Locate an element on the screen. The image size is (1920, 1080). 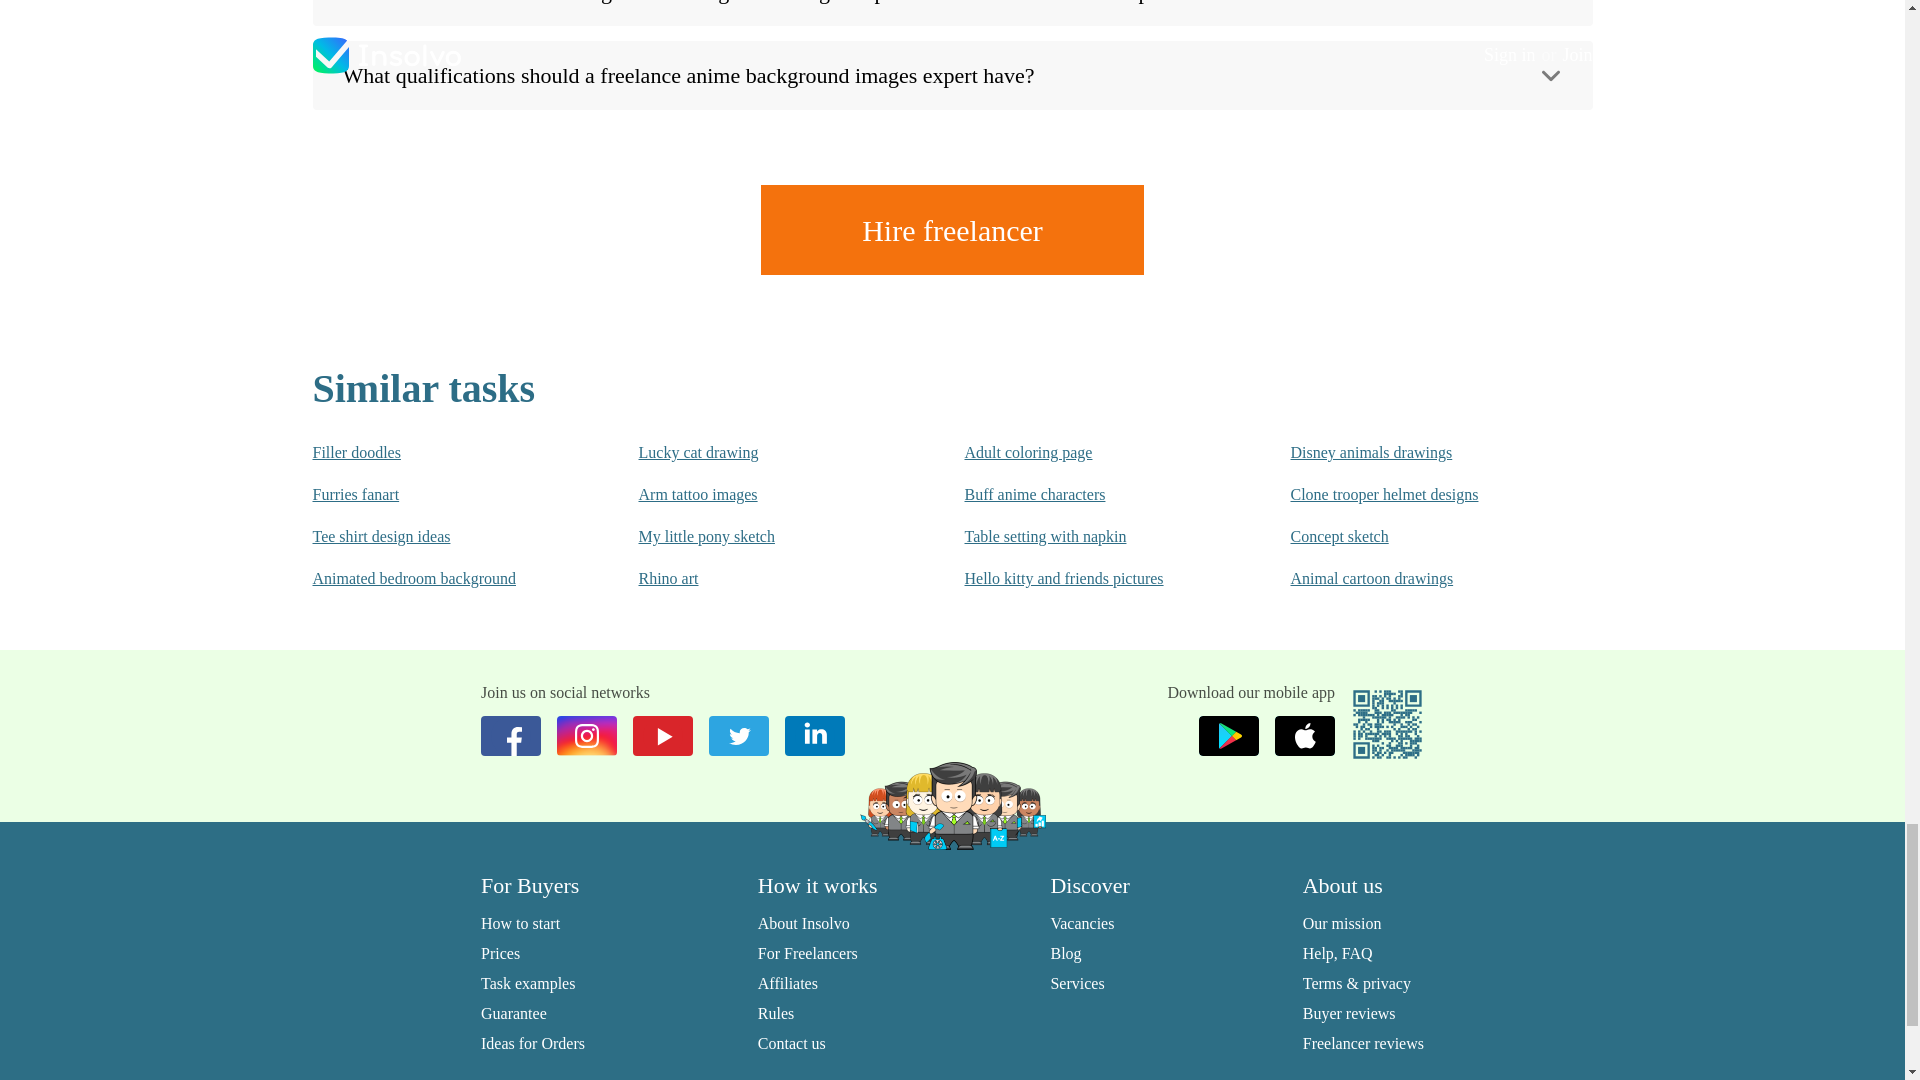
Rhino art is located at coordinates (760, 578).